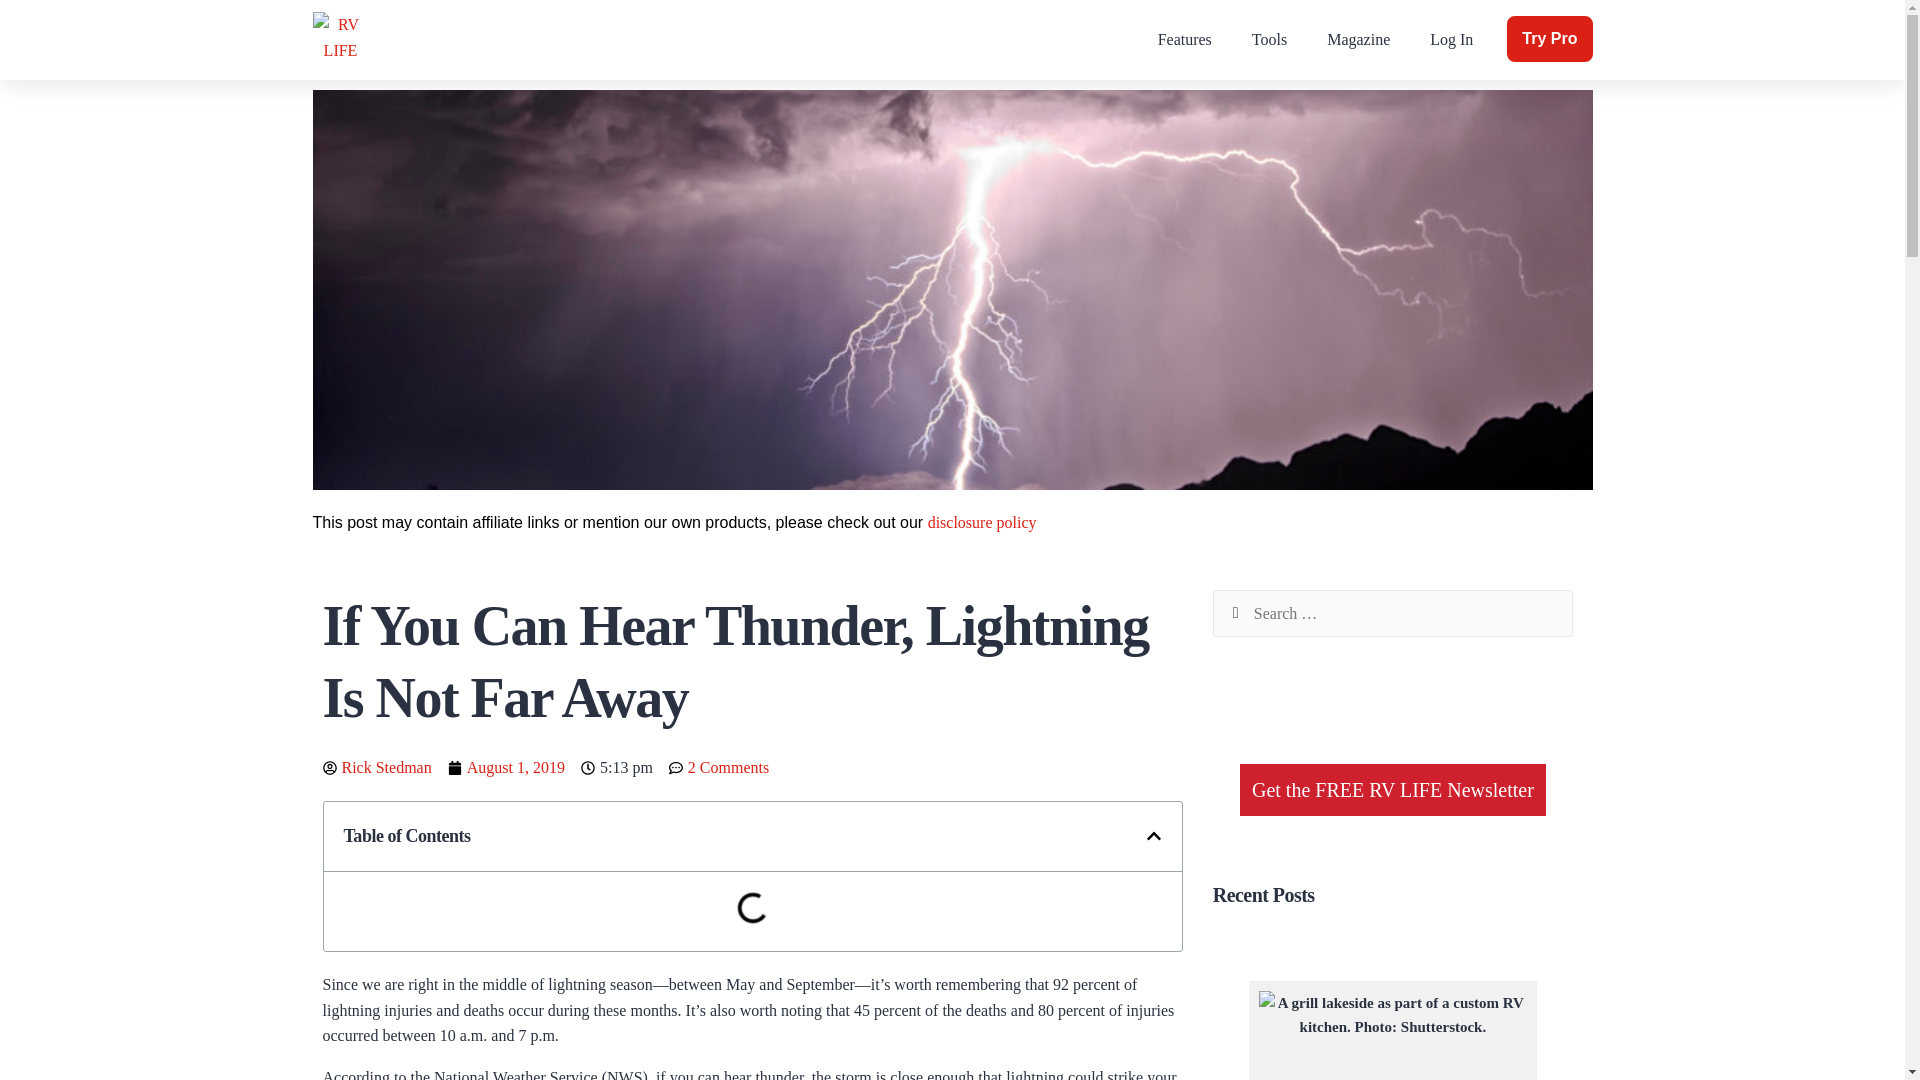 This screenshot has height=1080, width=1920. What do you see at coordinates (1185, 40) in the screenshot?
I see `Features` at bounding box center [1185, 40].